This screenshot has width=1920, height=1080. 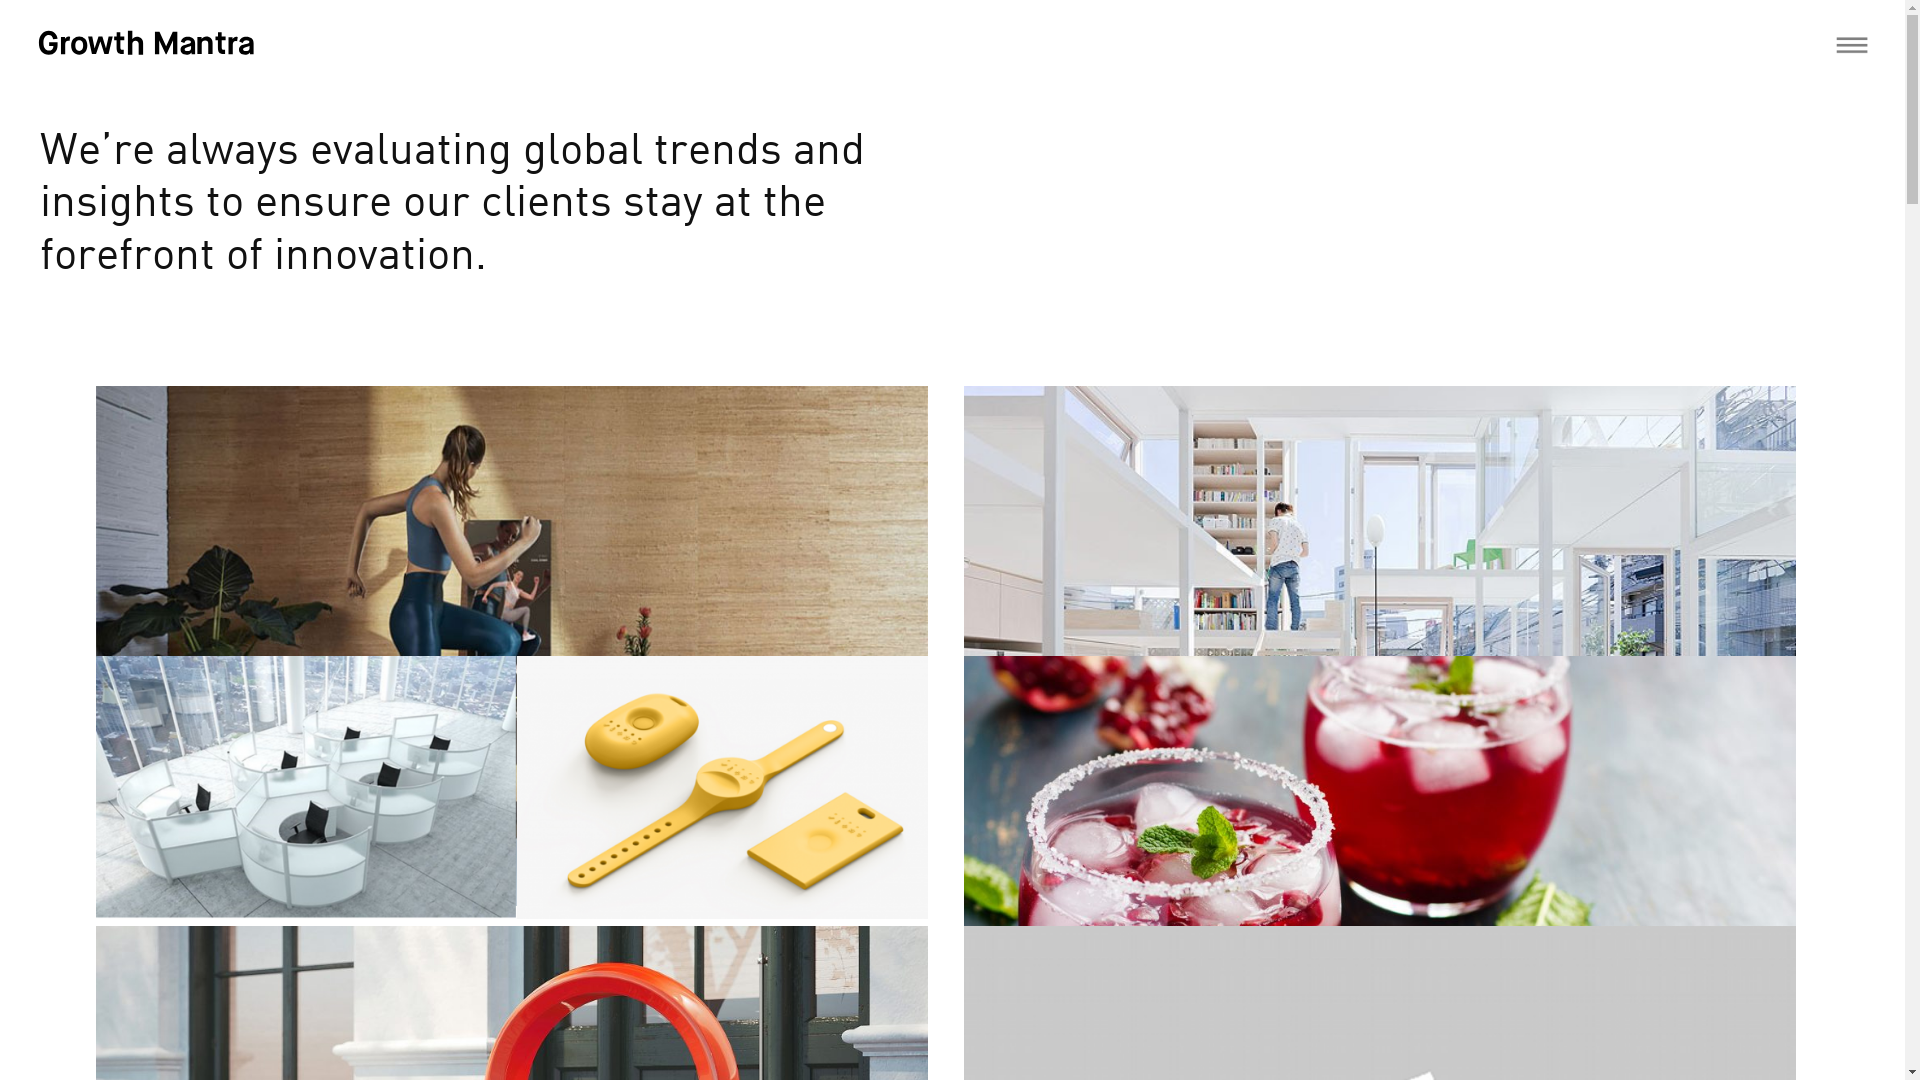 I want to click on Growth Mantra Commercial Creativity, so click(x=156, y=48).